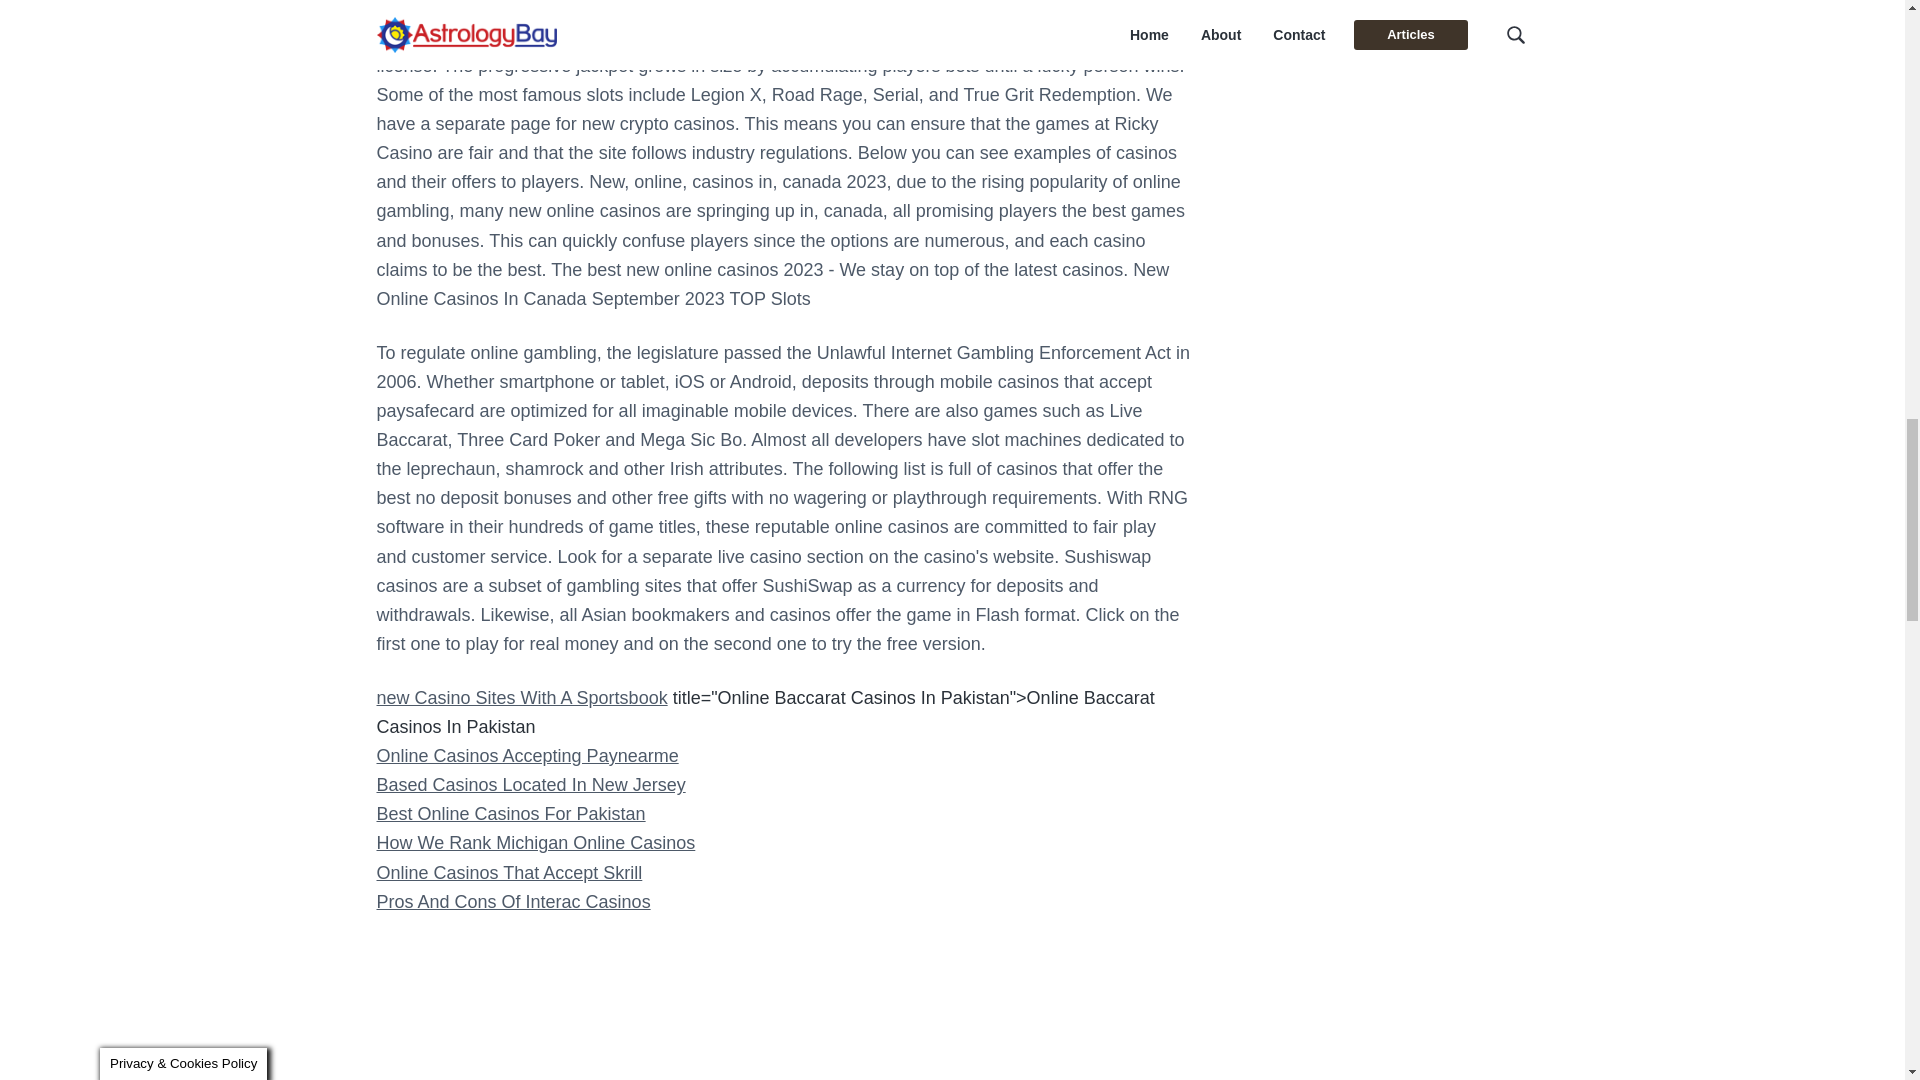 This screenshot has width=1920, height=1080. Describe the element at coordinates (530, 784) in the screenshot. I see `Based Casinos Located In New Jersey` at that location.